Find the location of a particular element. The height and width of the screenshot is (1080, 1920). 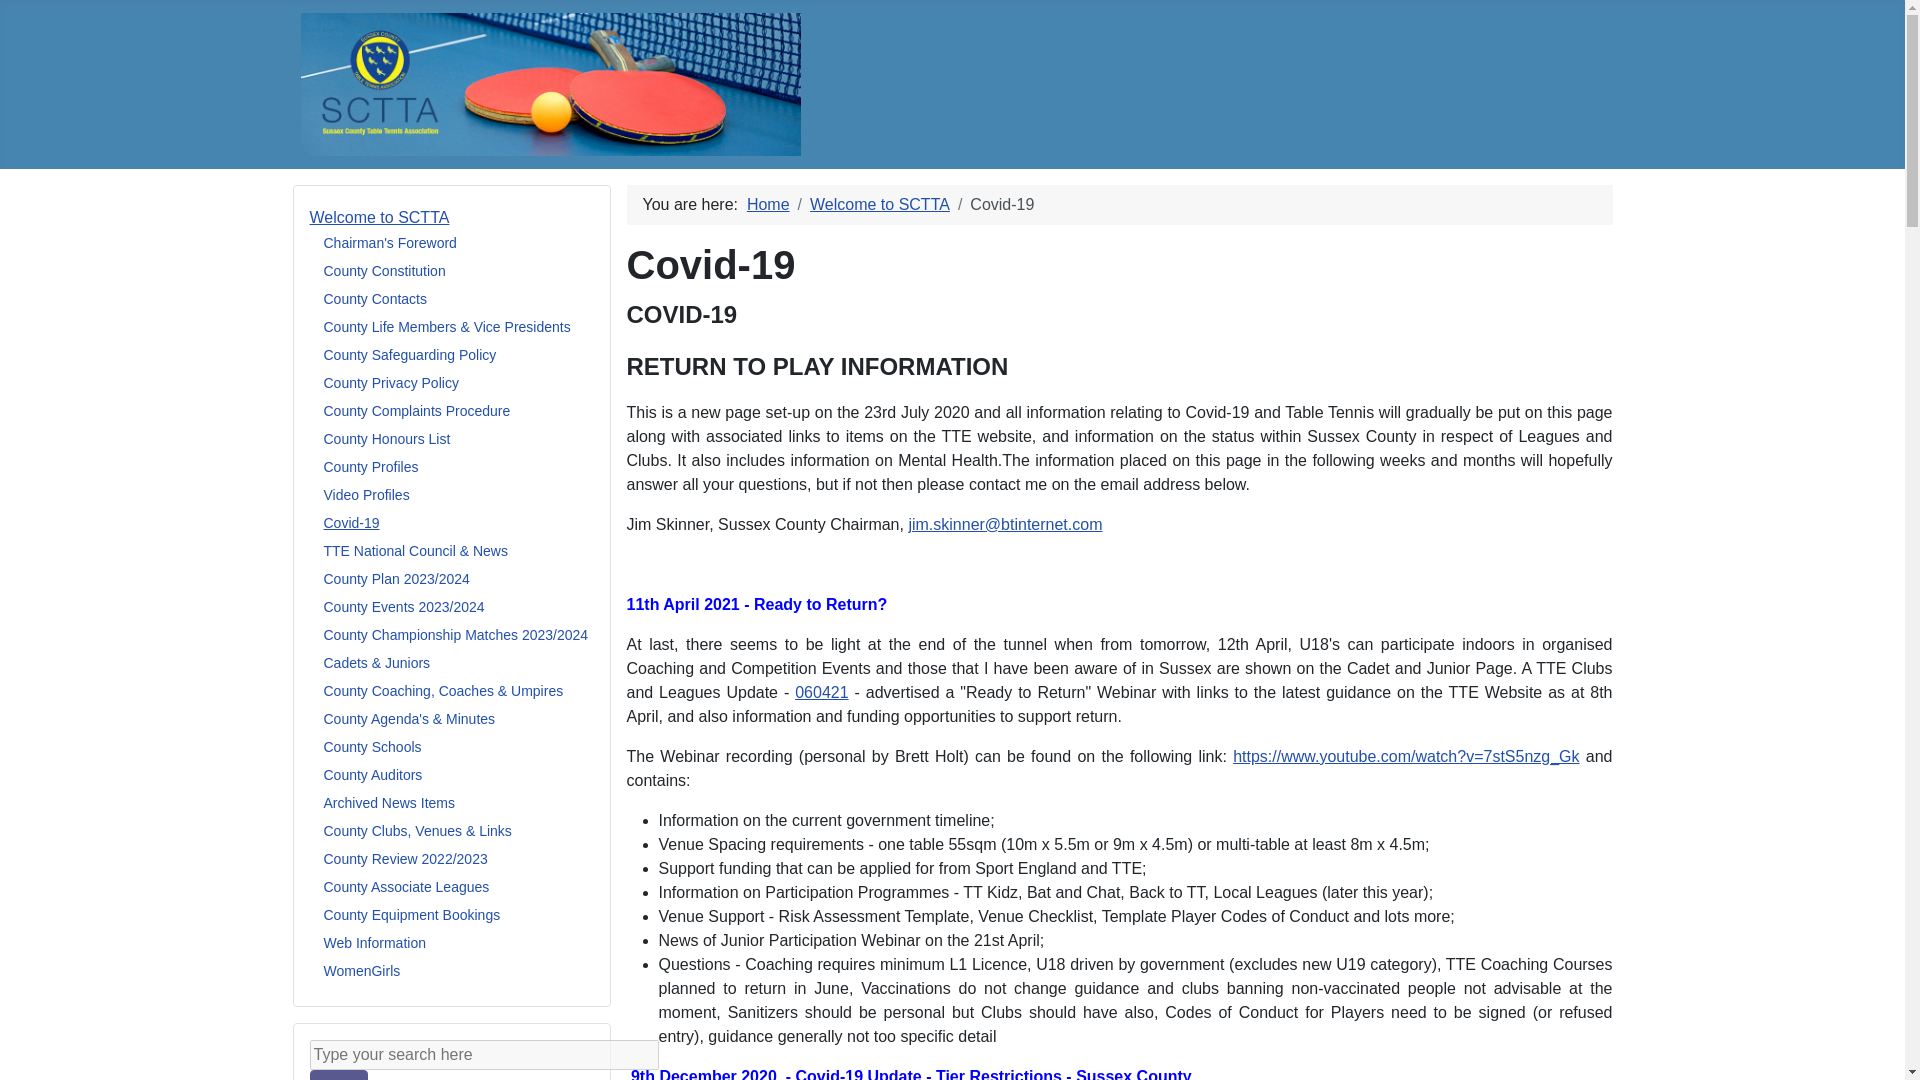

County Constitution is located at coordinates (384, 270).